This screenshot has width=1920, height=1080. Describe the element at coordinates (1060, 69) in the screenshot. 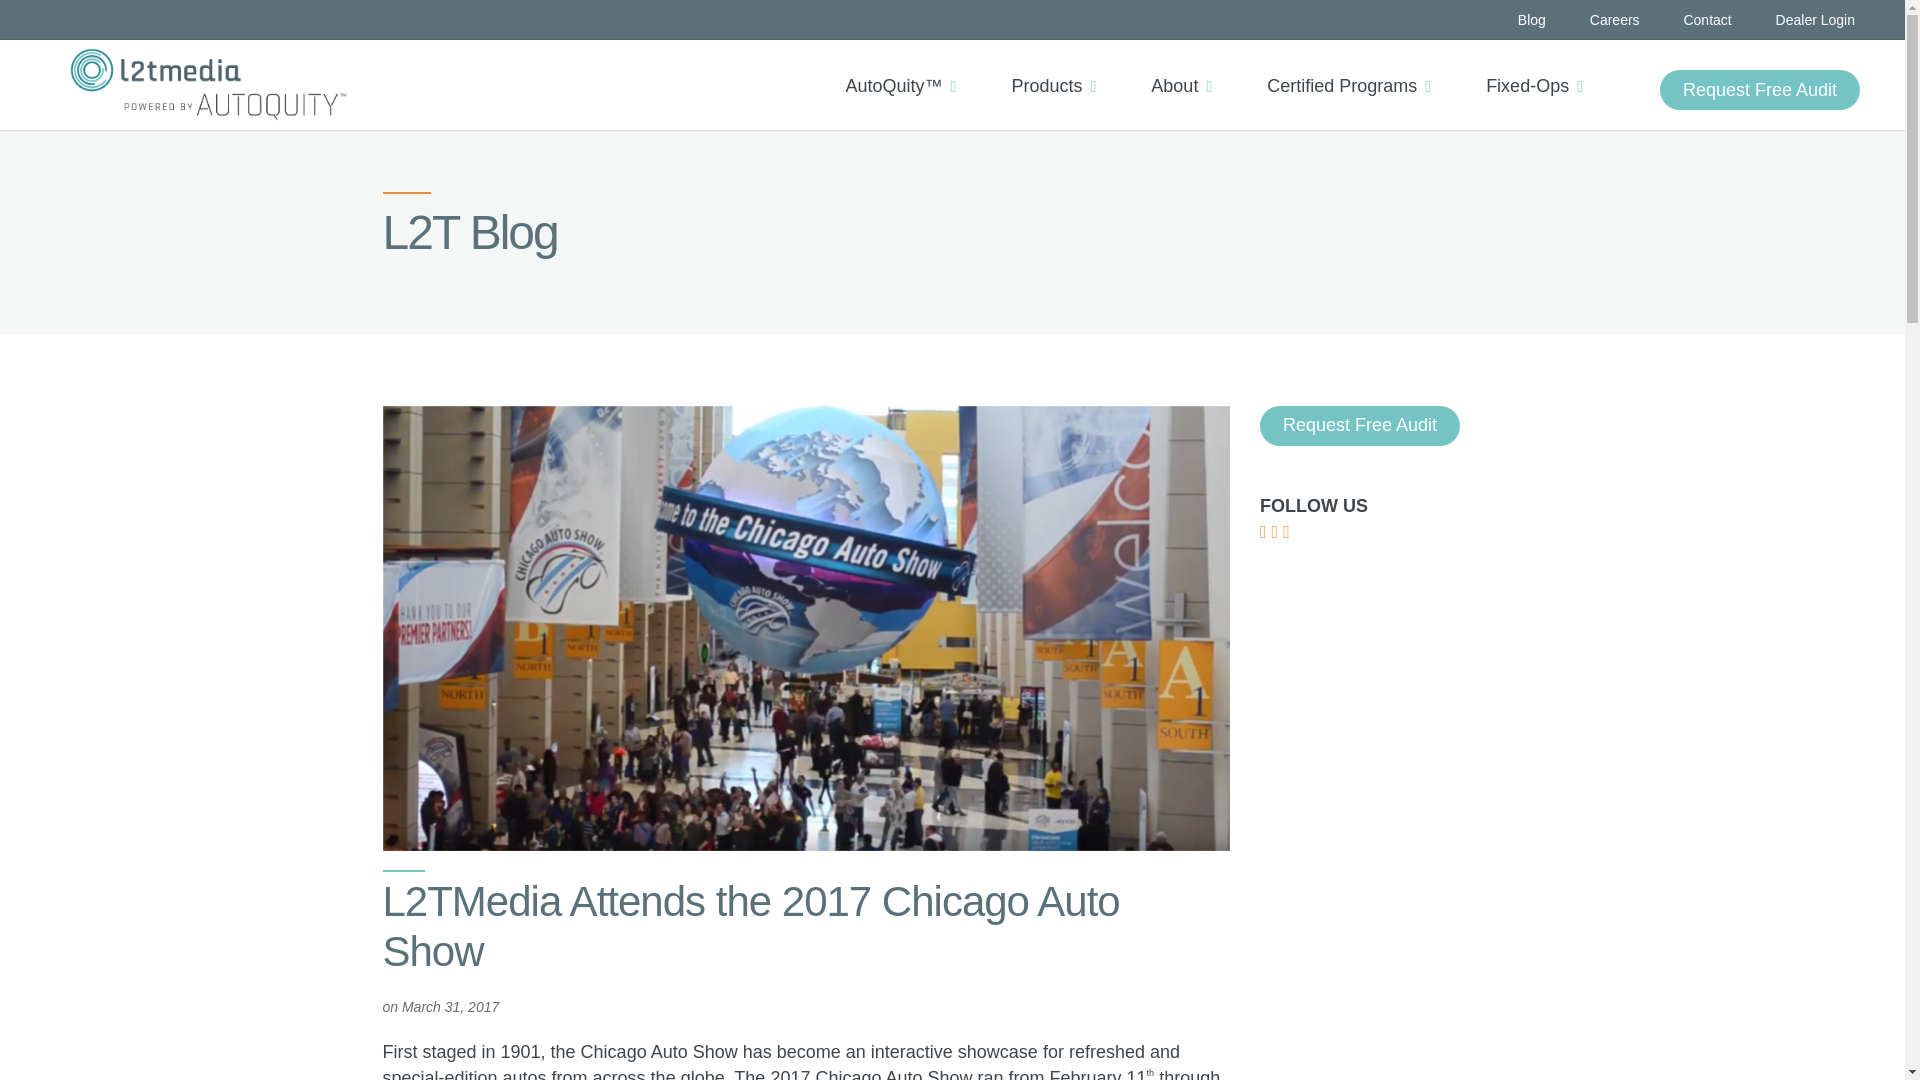

I see `Products` at that location.